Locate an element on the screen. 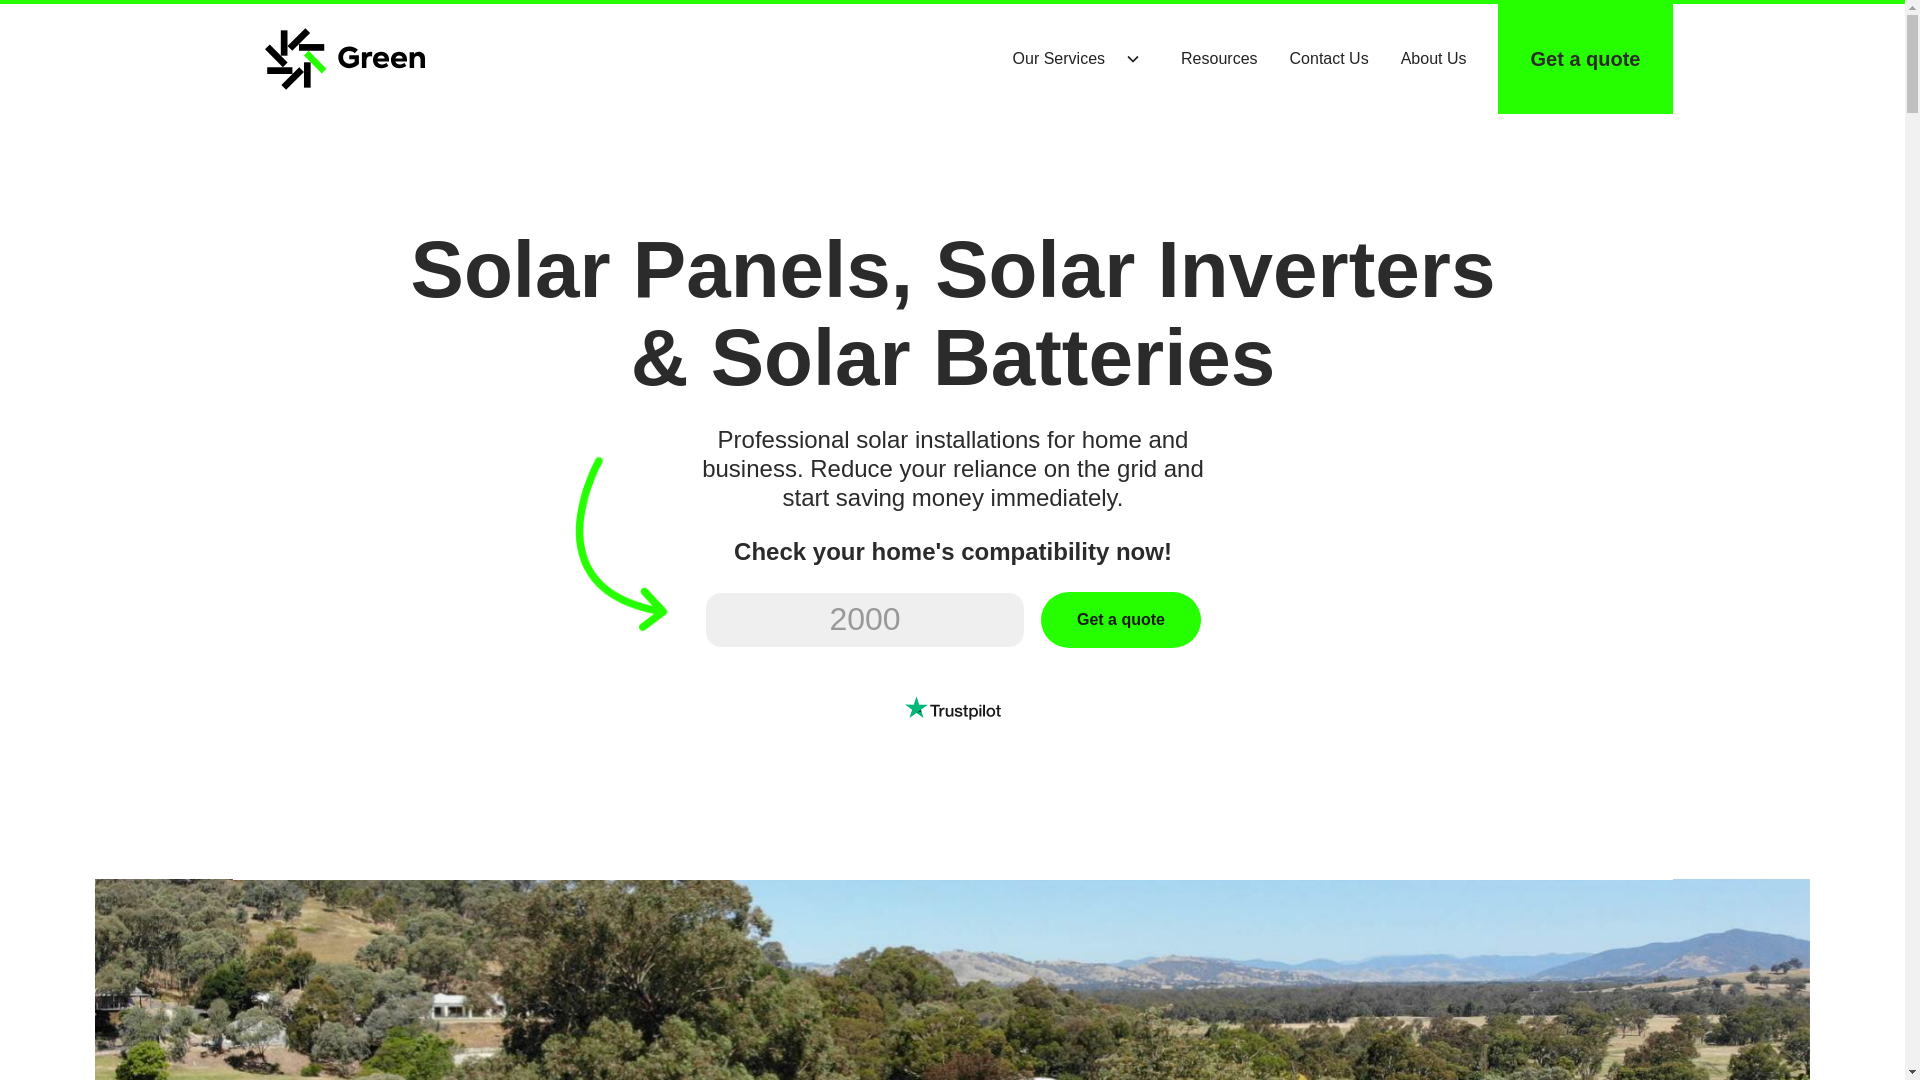  Customer reviews powered by Trustpilot is located at coordinates (952, 707).